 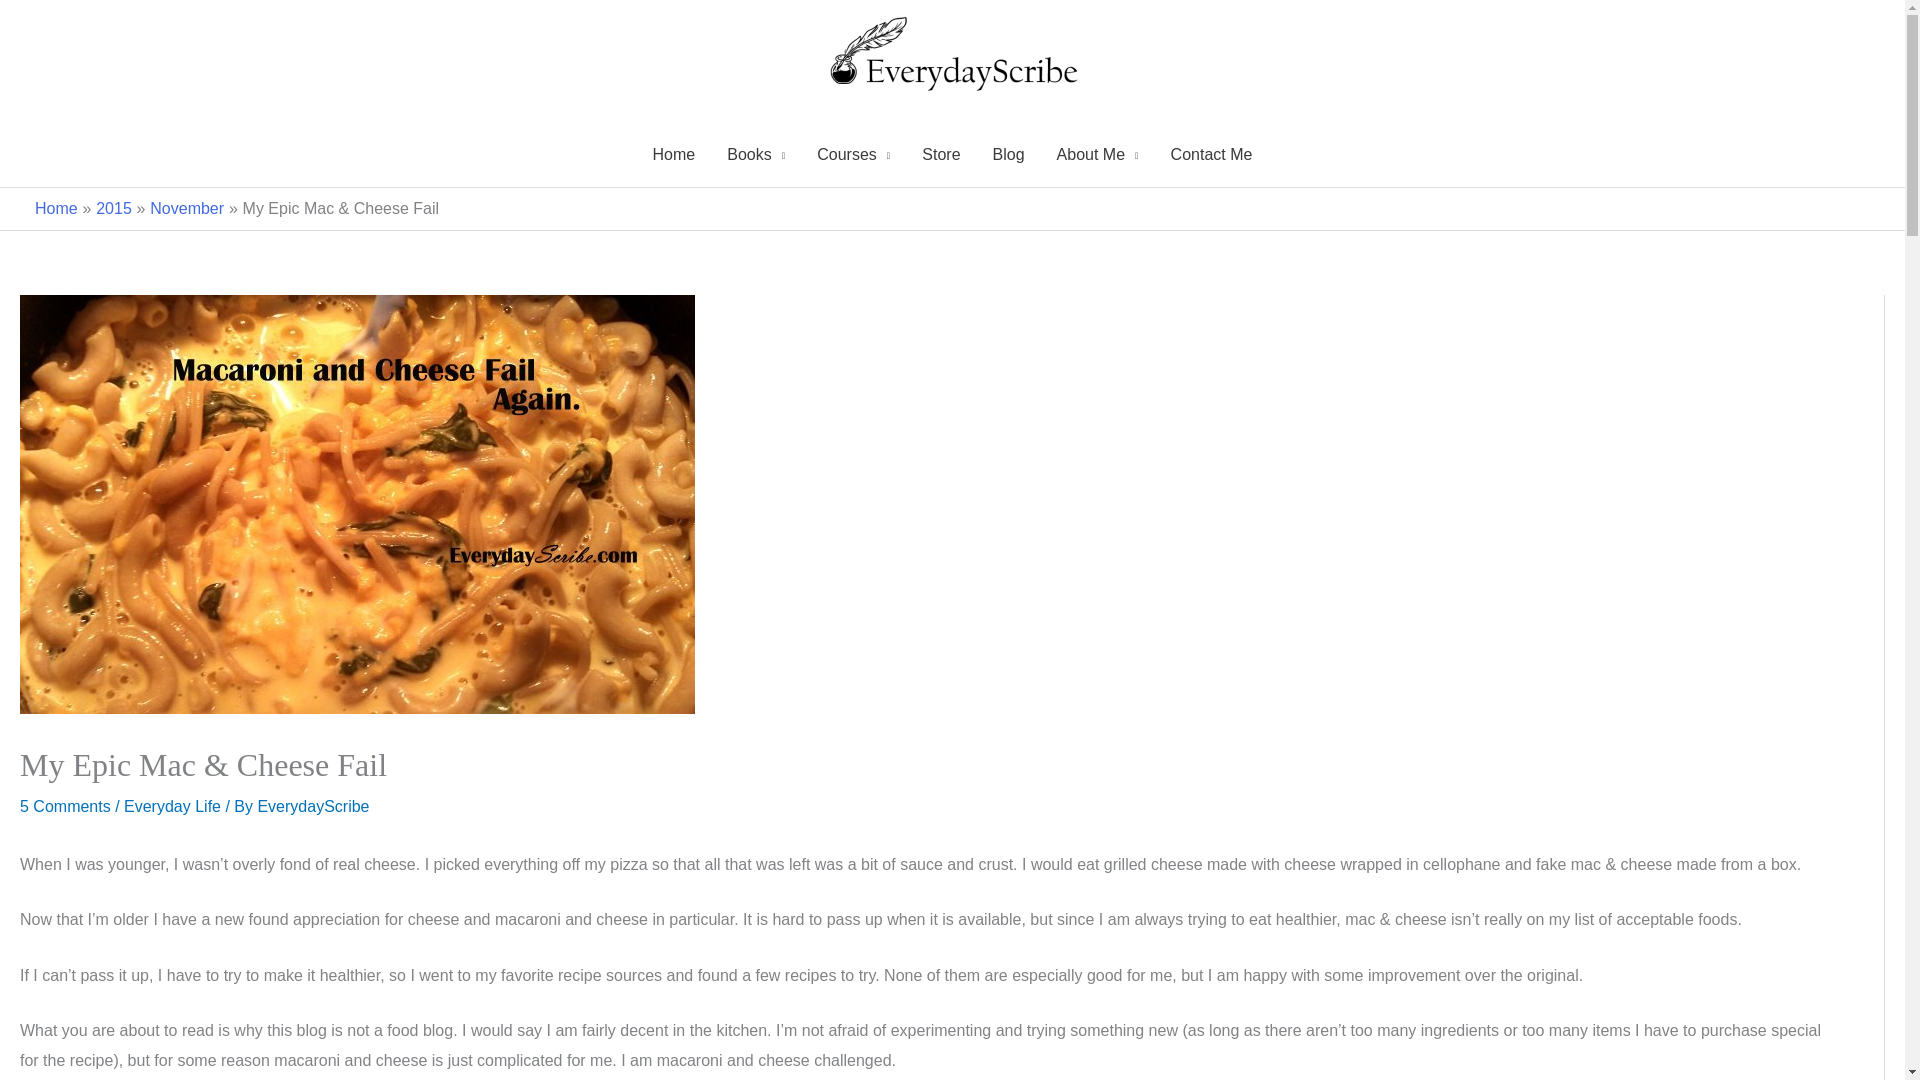 What do you see at coordinates (65, 806) in the screenshot?
I see `5 Comments` at bounding box center [65, 806].